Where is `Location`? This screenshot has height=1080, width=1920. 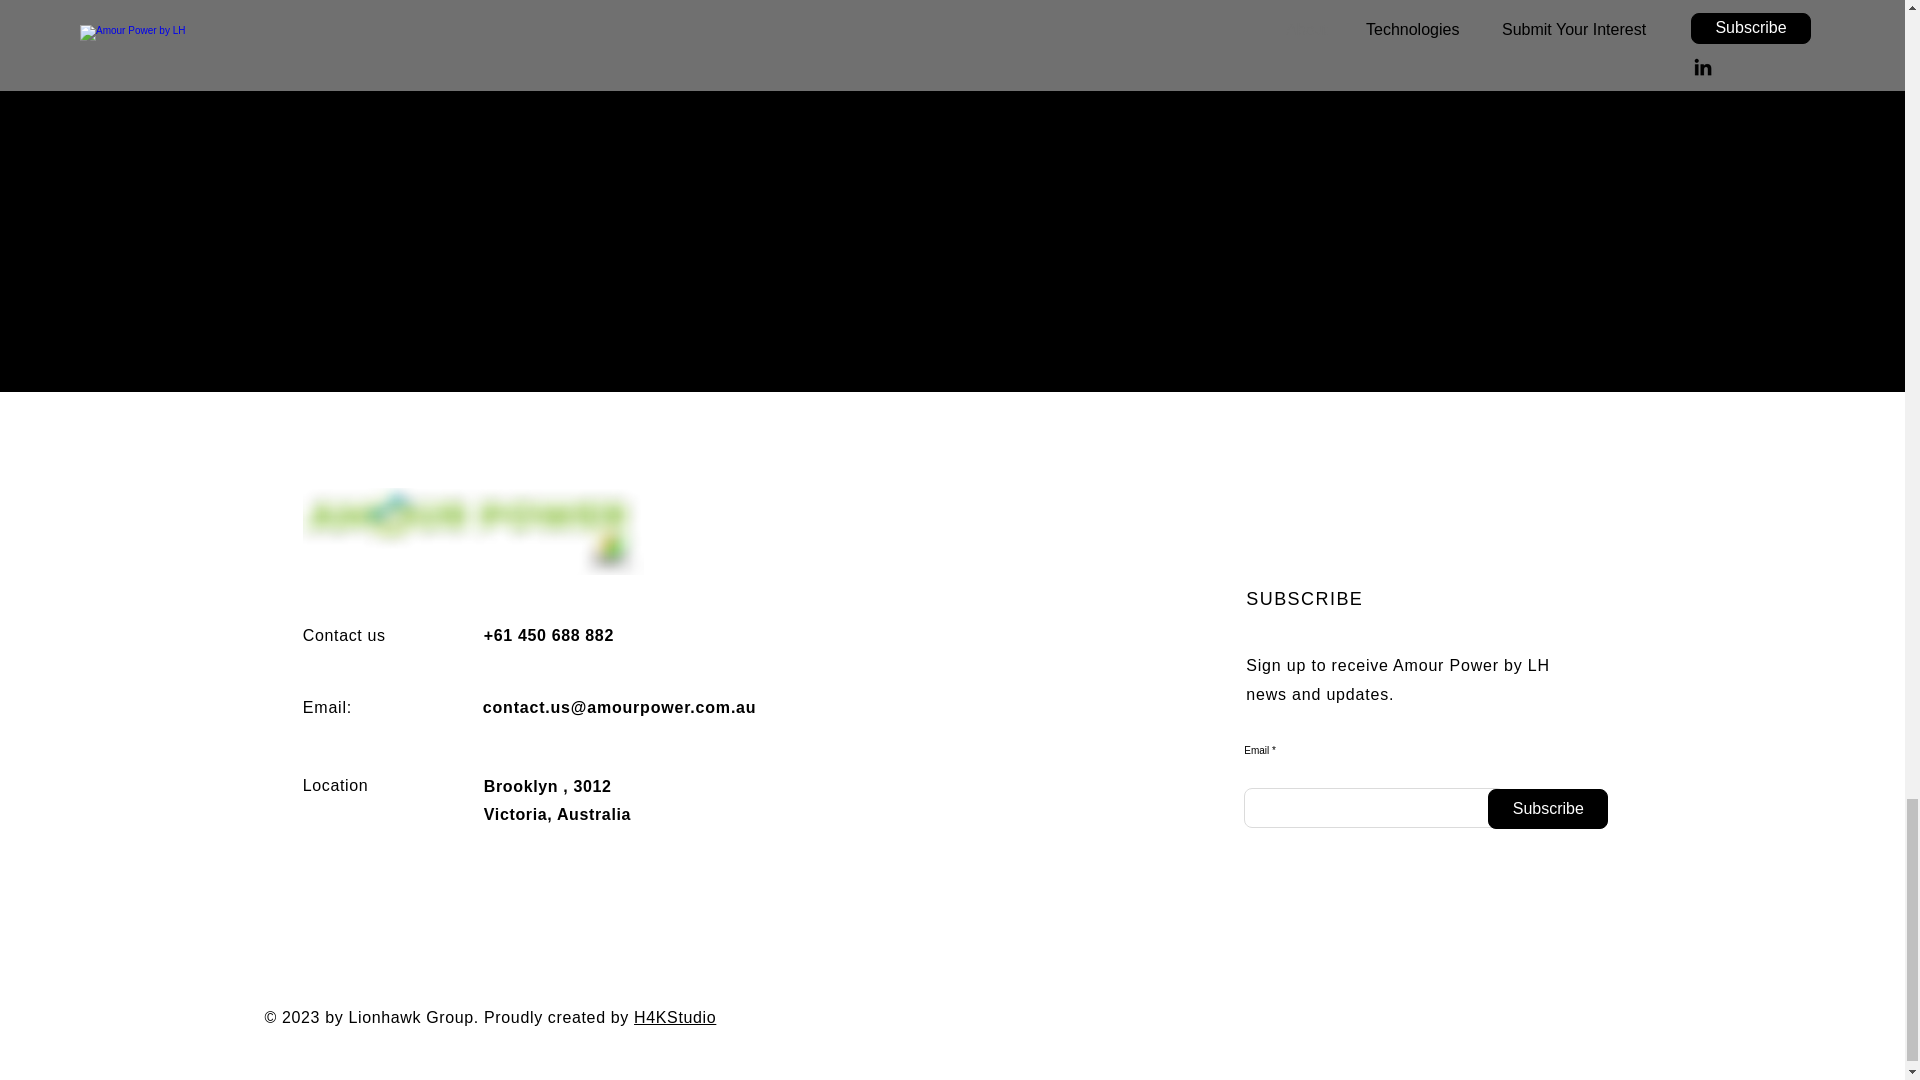 Location is located at coordinates (336, 784).